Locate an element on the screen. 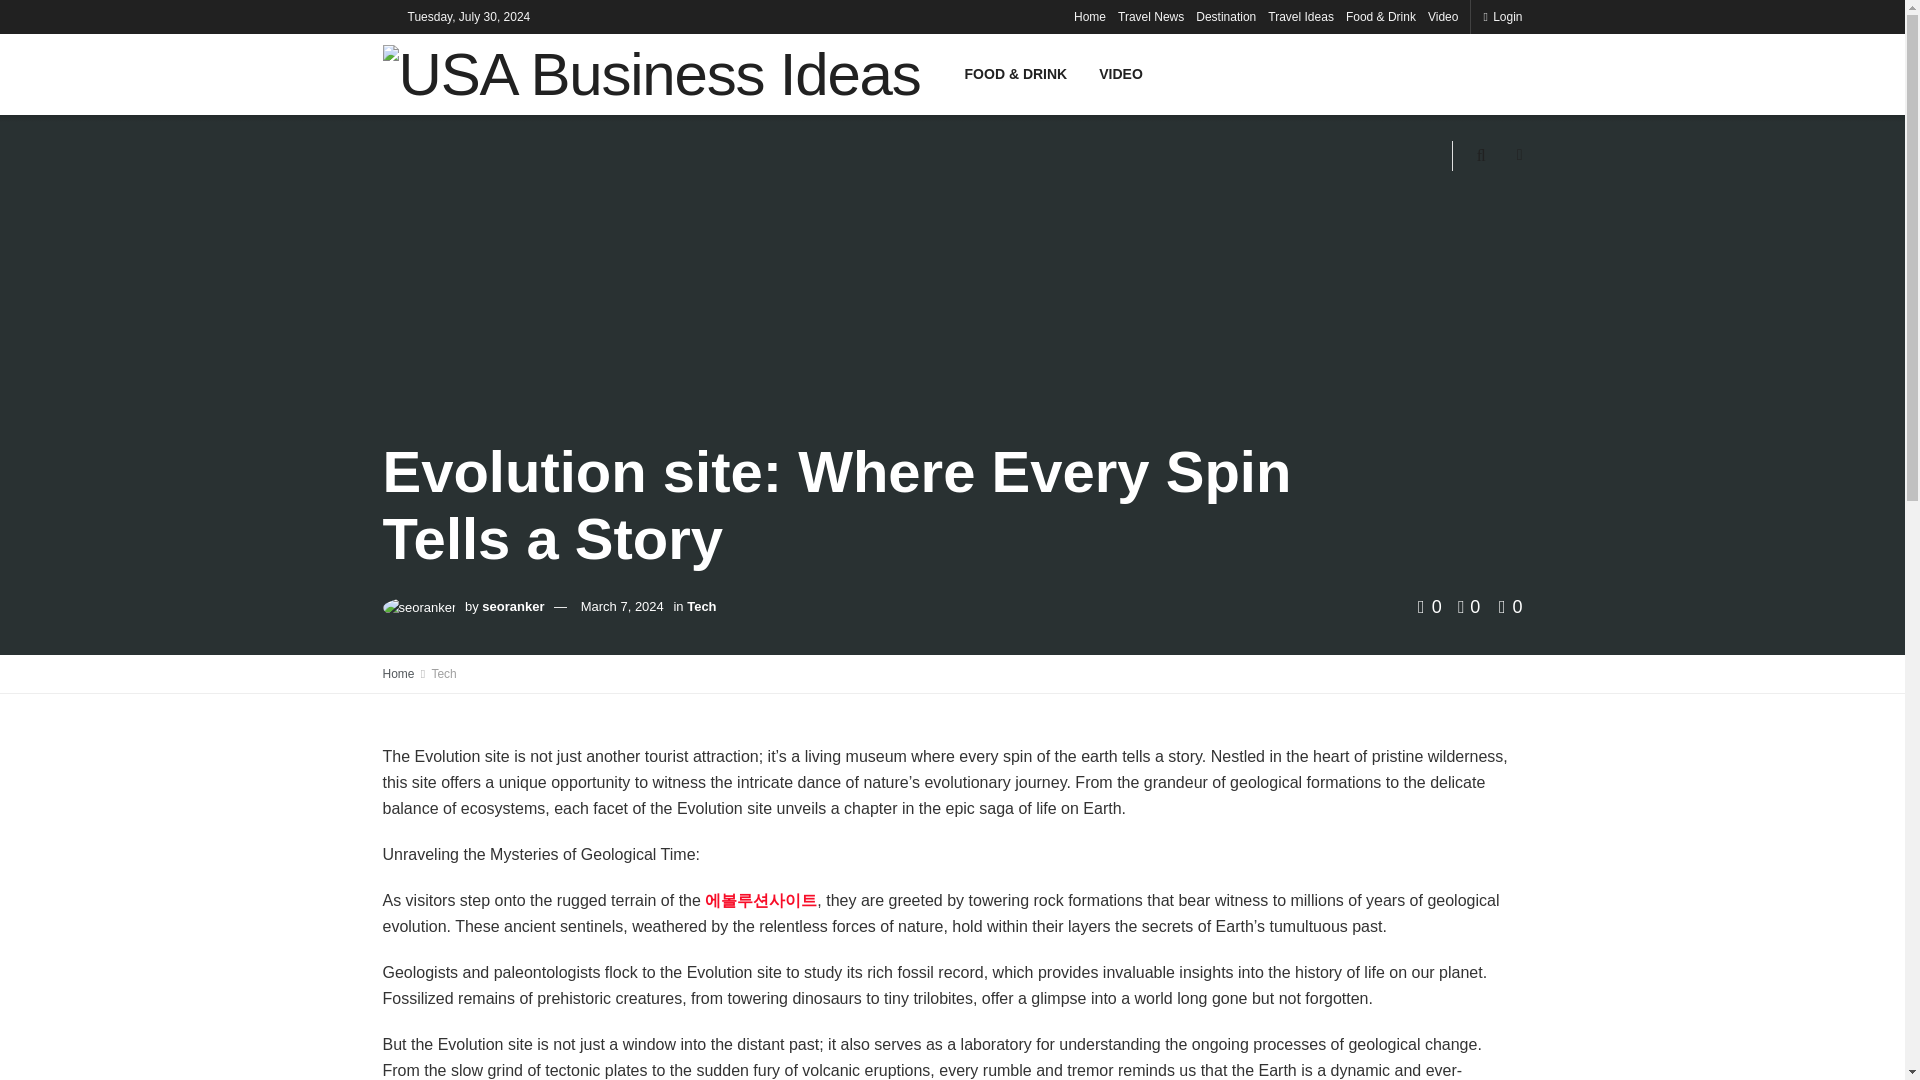 The height and width of the screenshot is (1080, 1920). Travel News is located at coordinates (1150, 16).